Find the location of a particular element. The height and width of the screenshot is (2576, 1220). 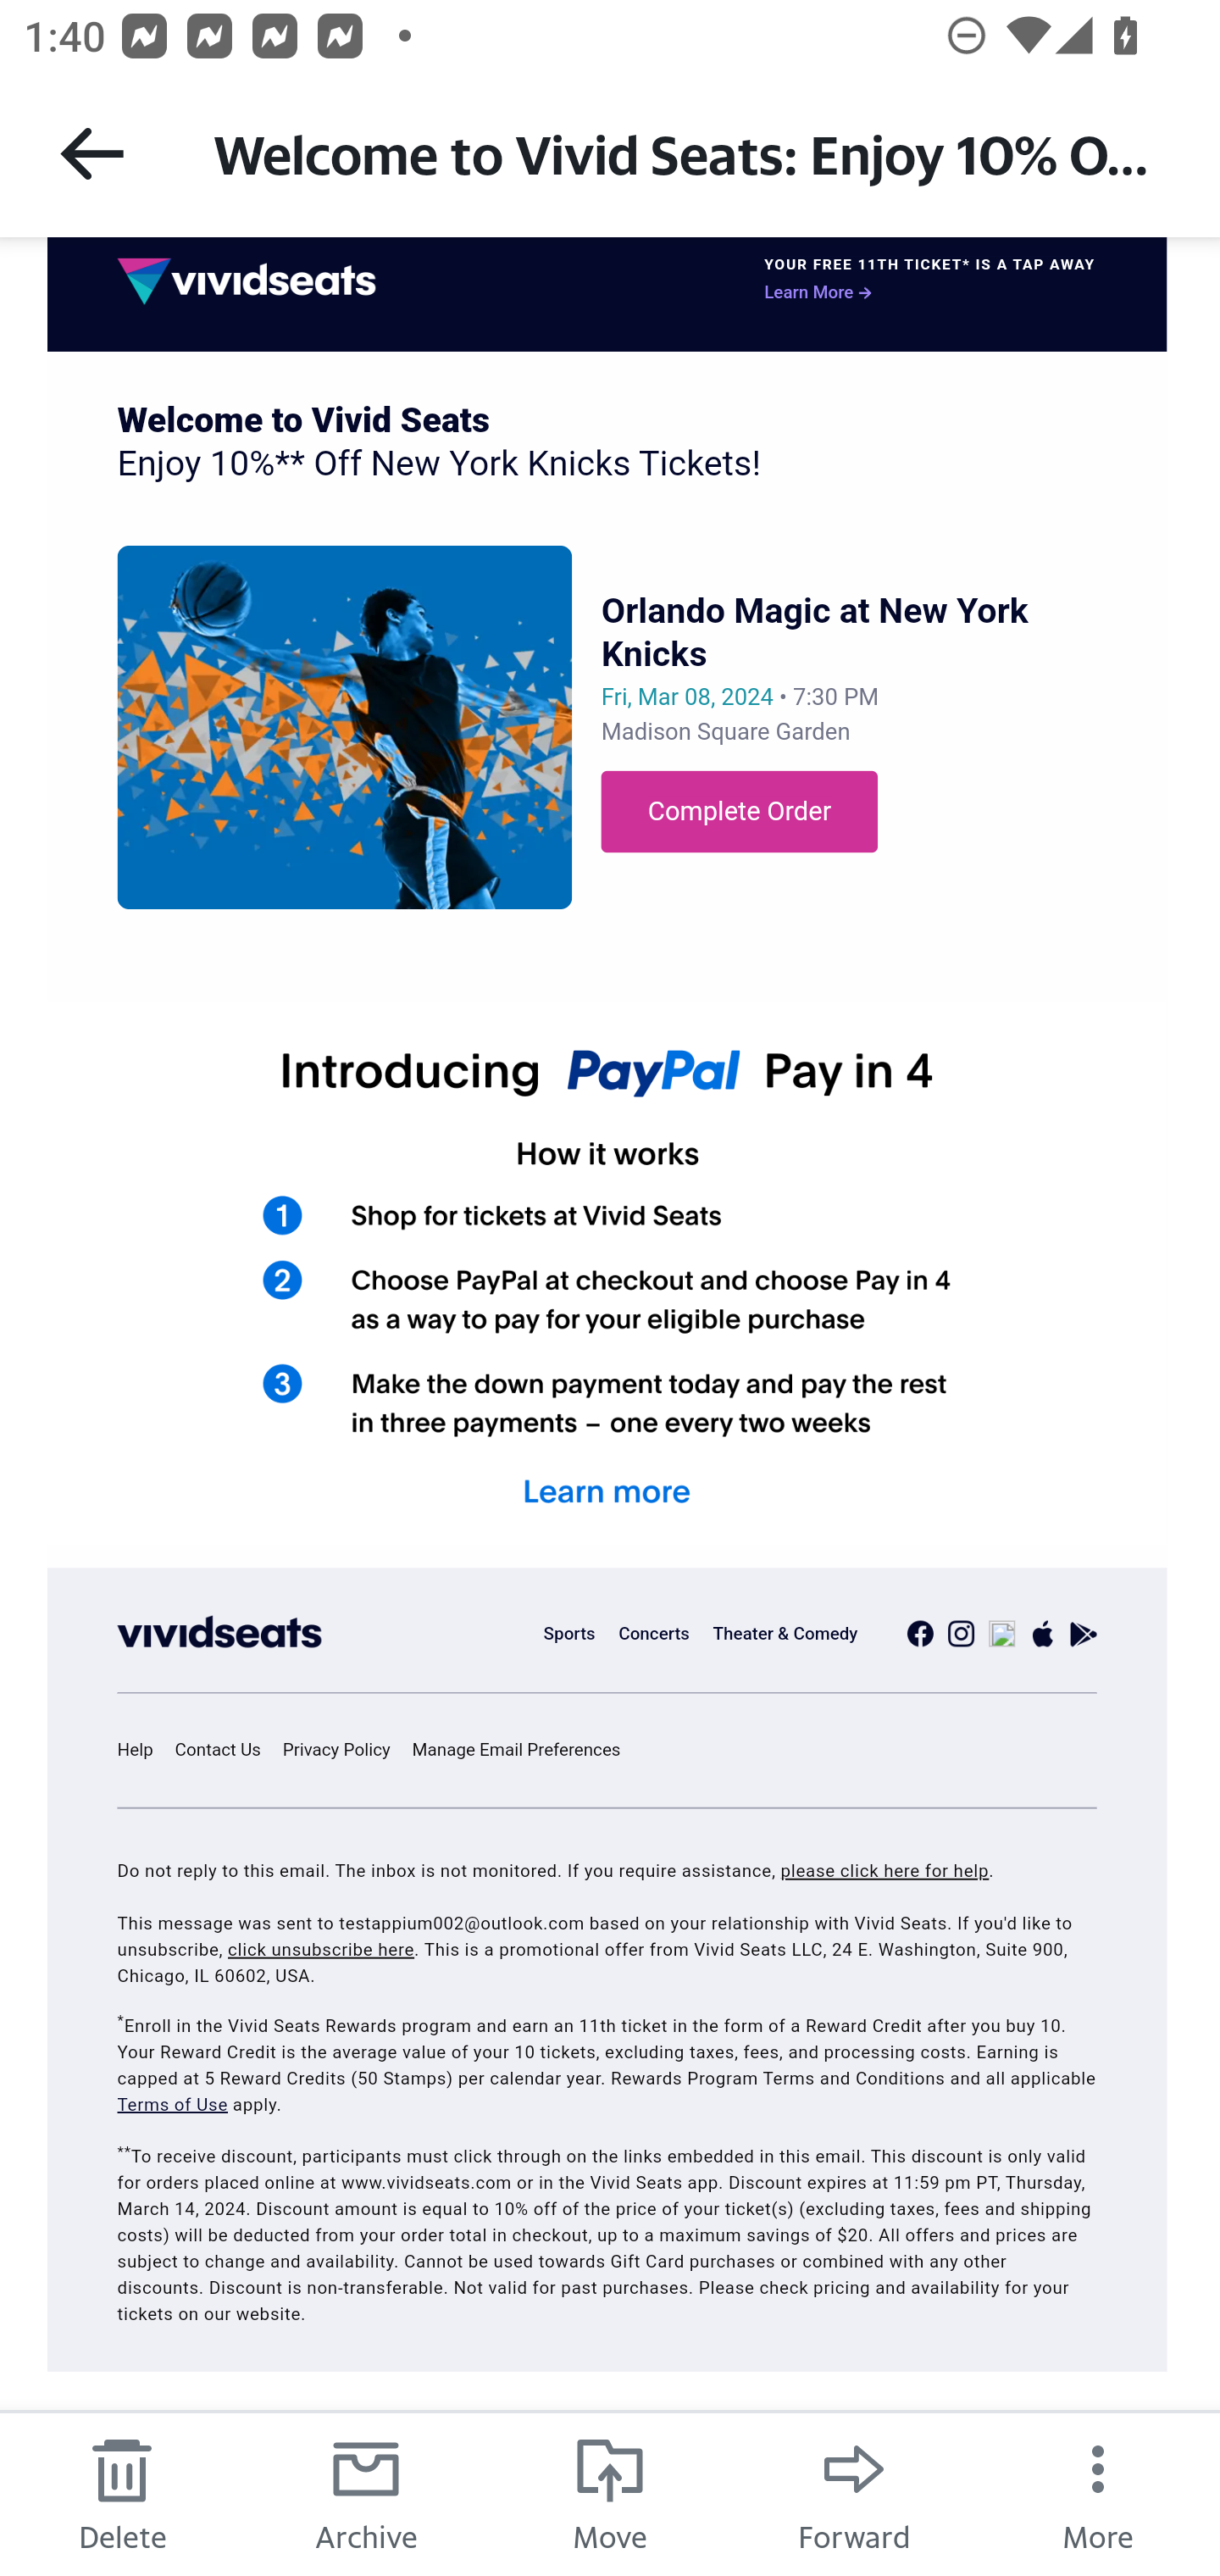

twitter is located at coordinates (1001, 1633).